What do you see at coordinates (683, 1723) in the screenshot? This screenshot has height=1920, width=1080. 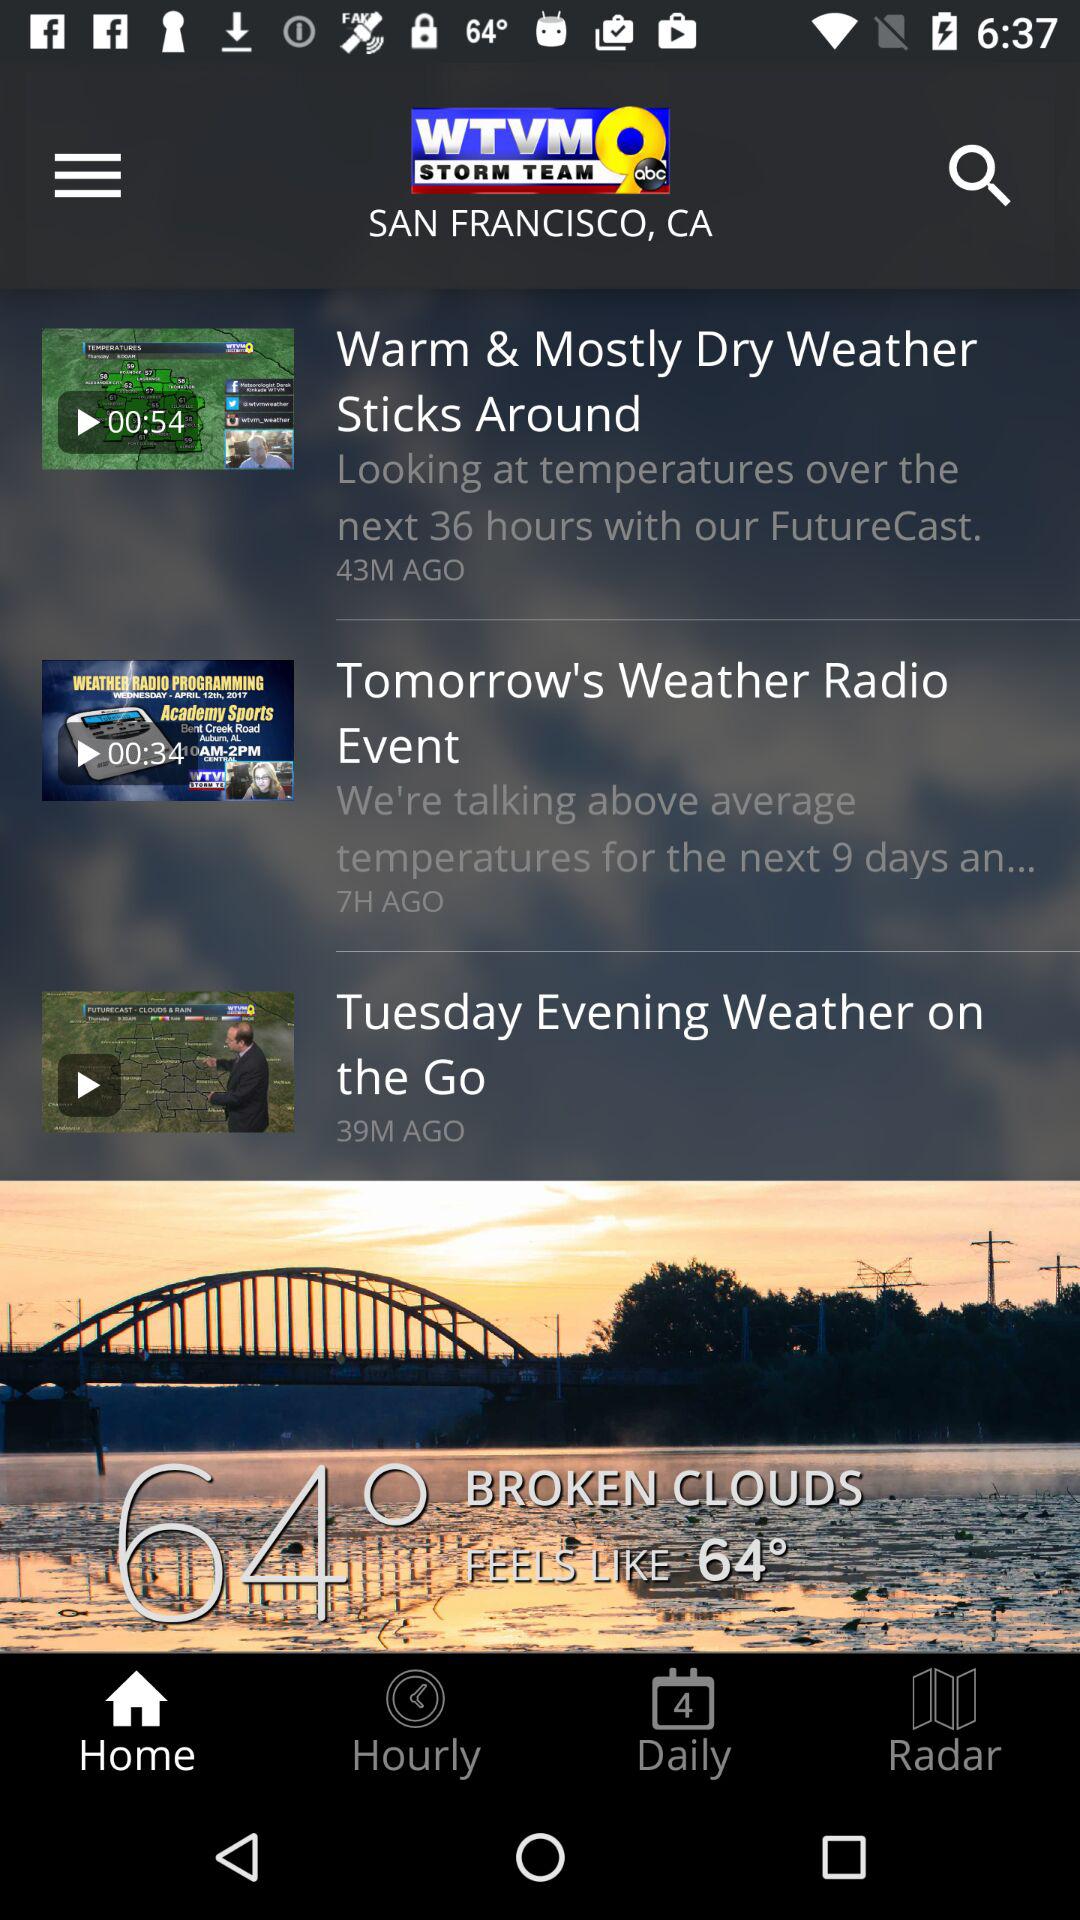 I see `jump to the daily icon` at bounding box center [683, 1723].